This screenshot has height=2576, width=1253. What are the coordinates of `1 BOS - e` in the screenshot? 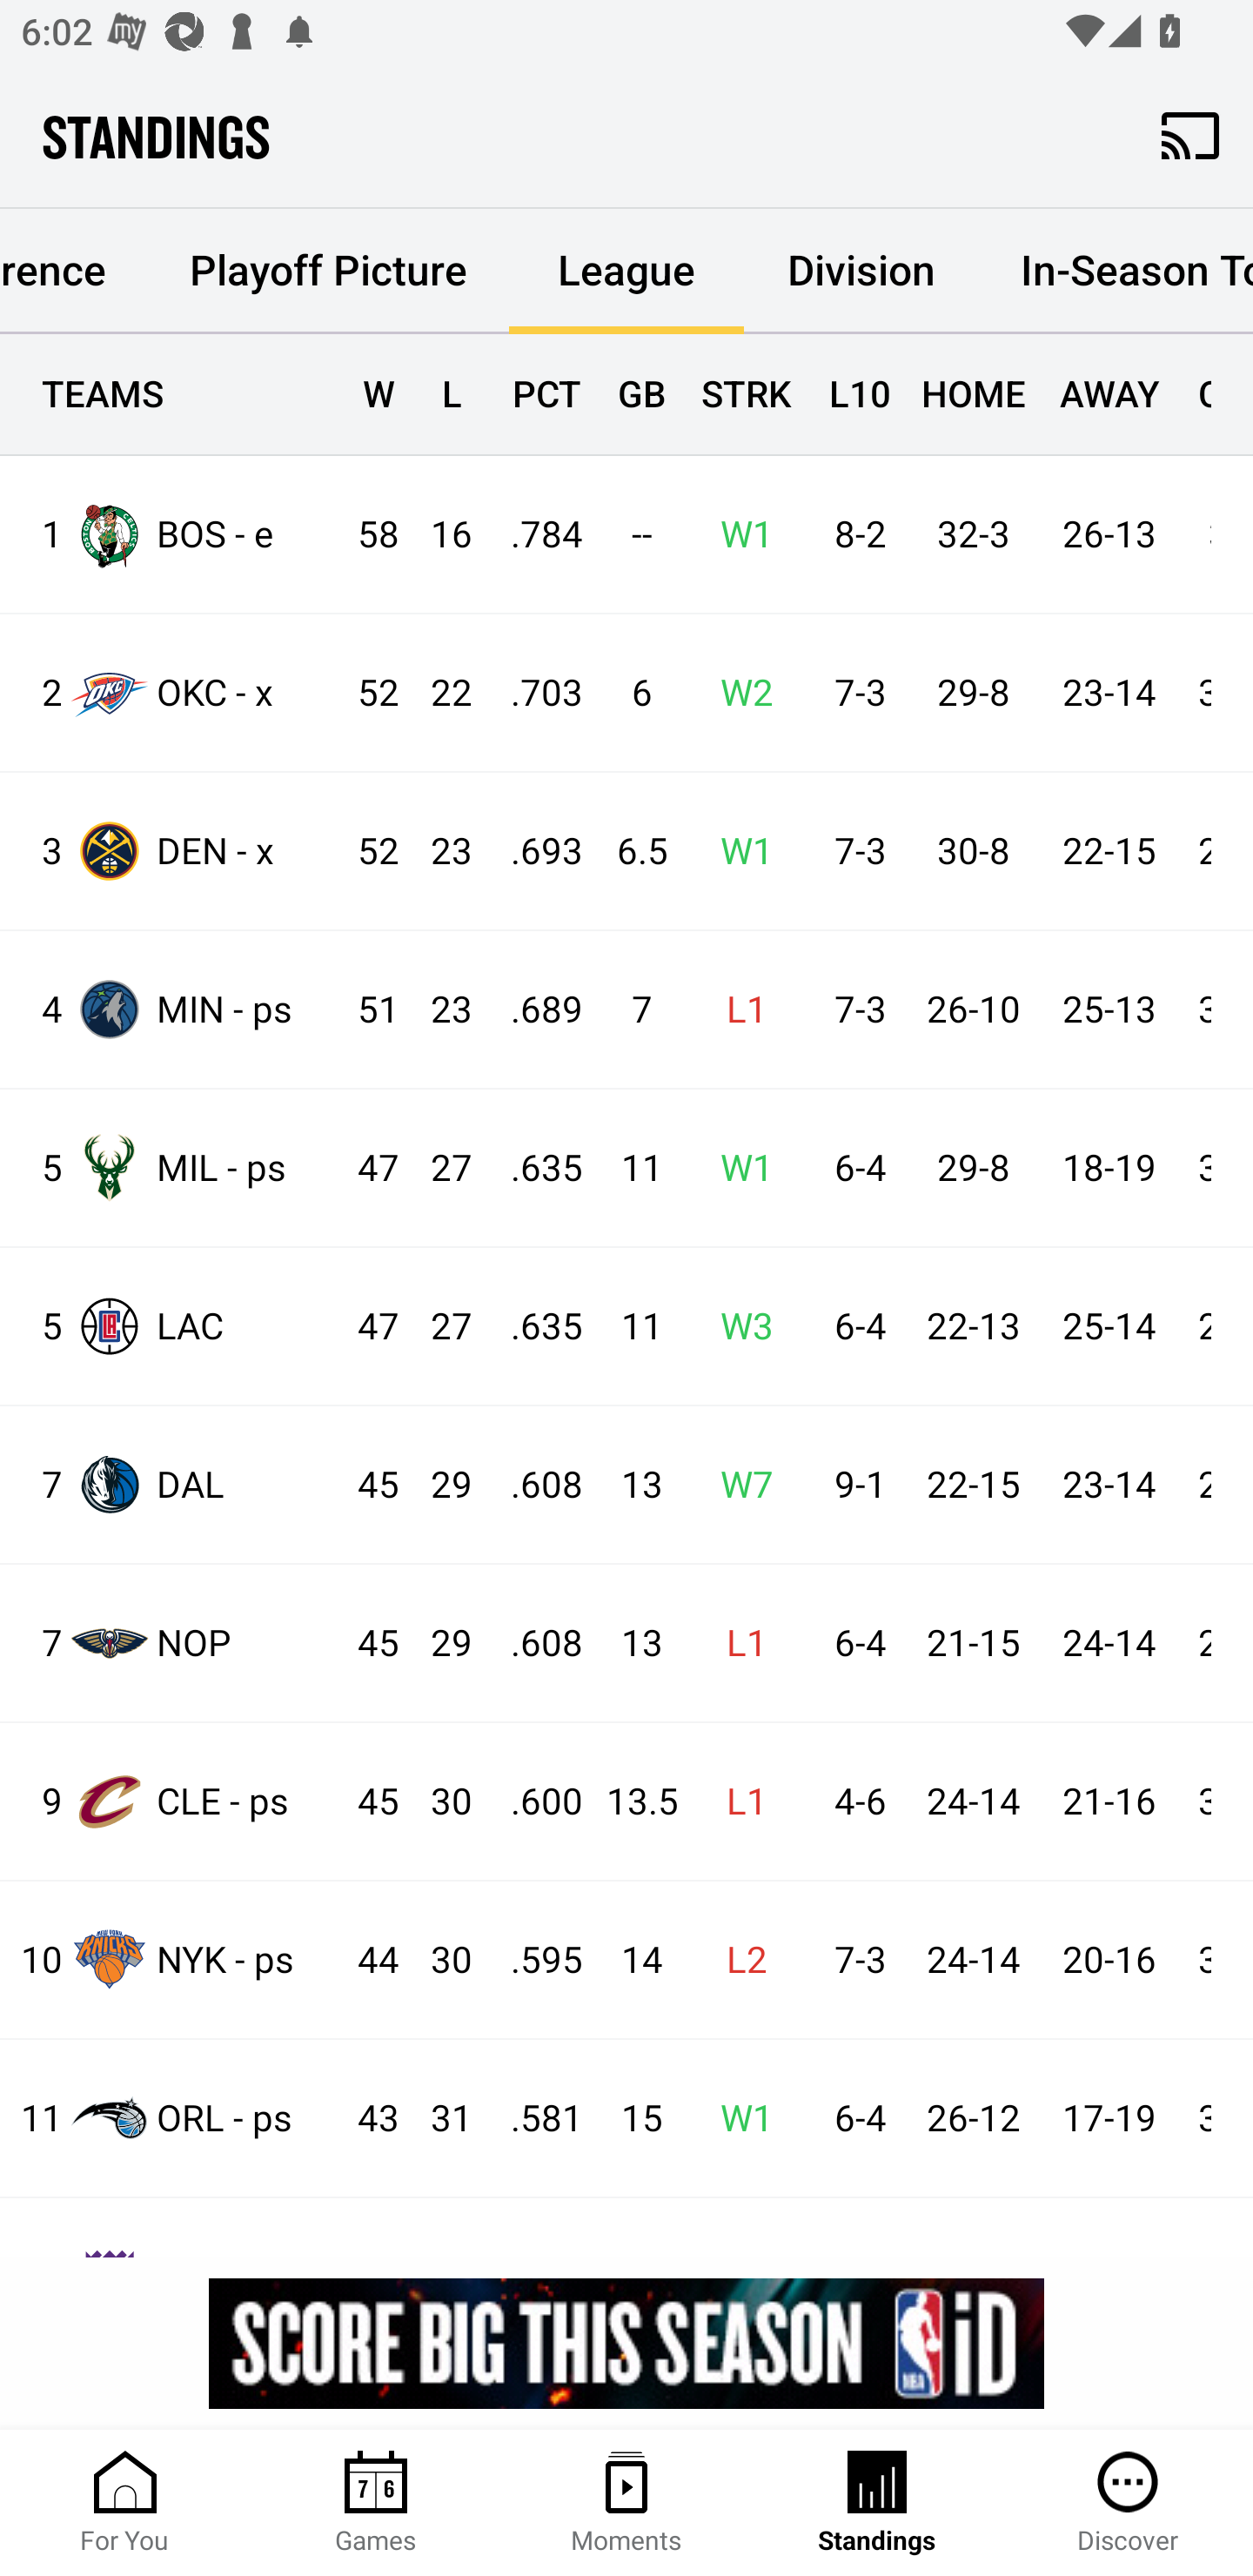 It's located at (171, 534).